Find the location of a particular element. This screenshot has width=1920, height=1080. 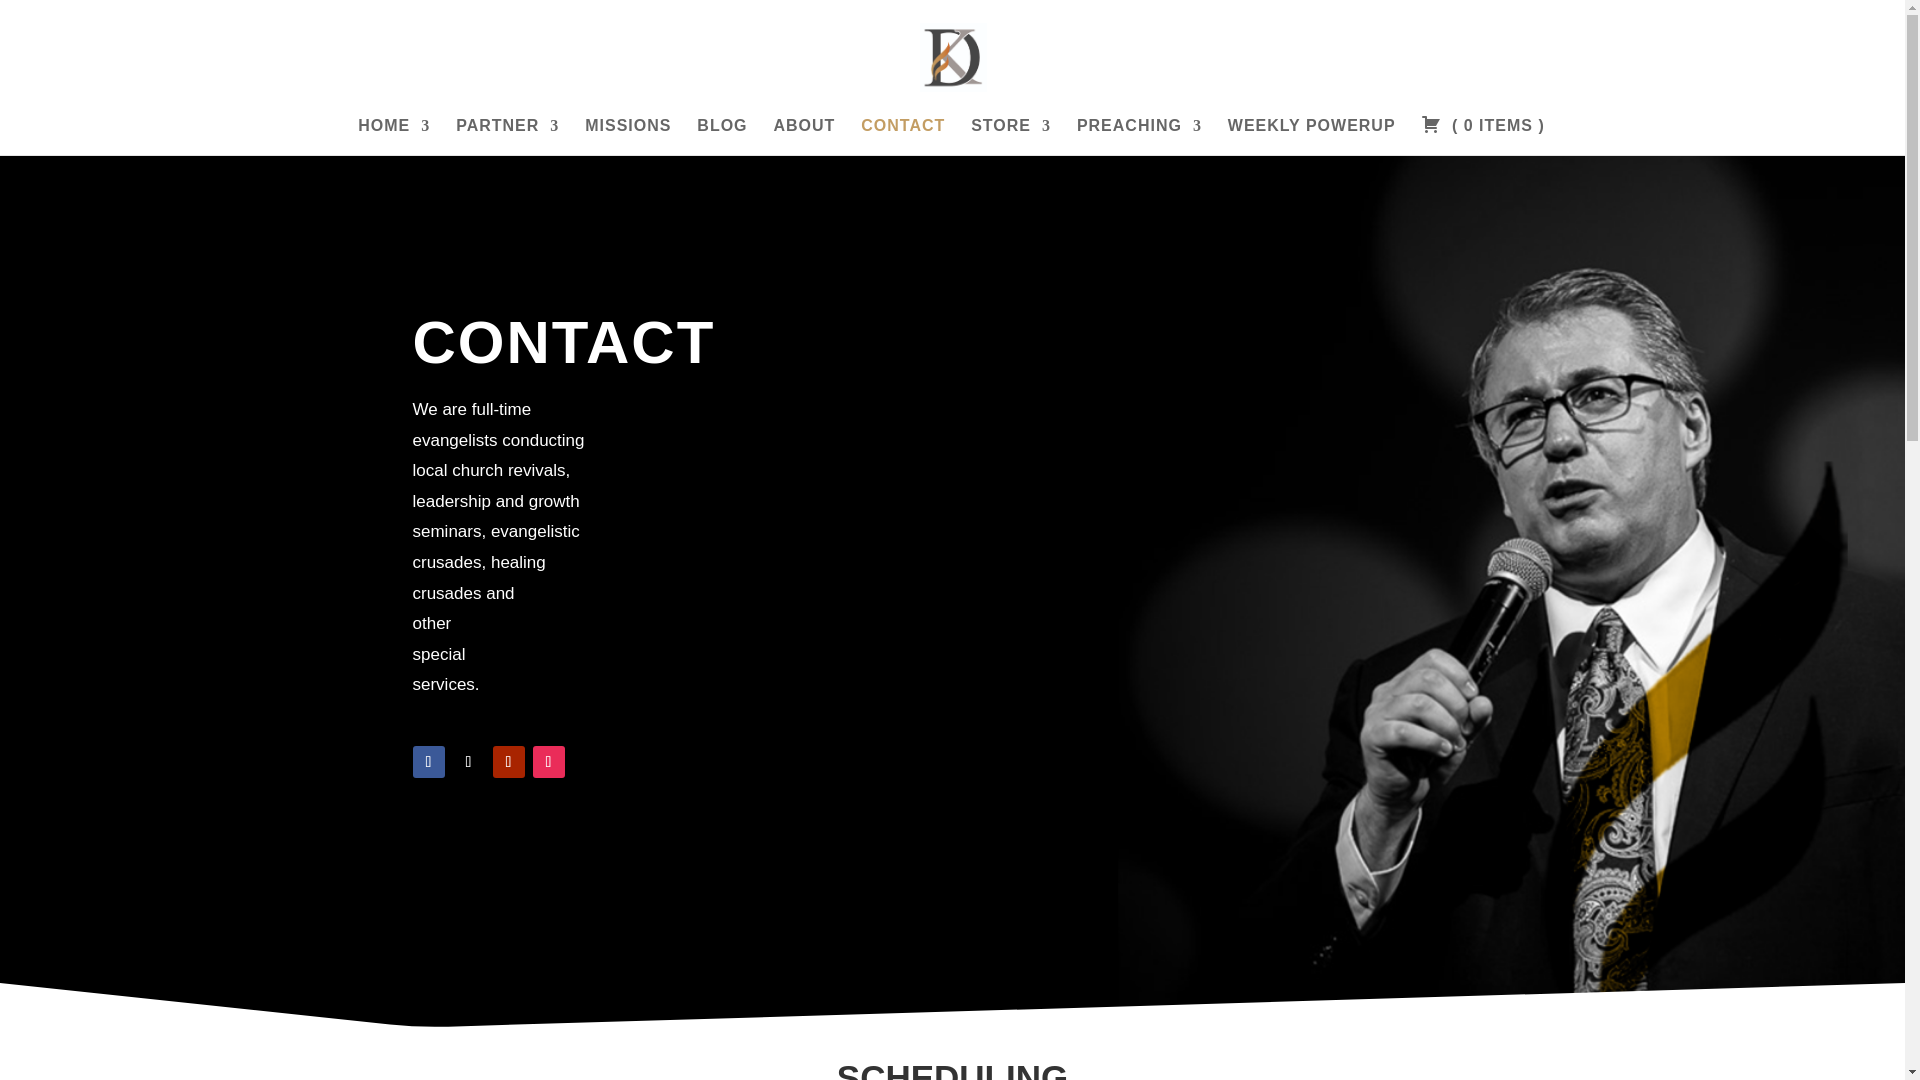

CONTACT is located at coordinates (902, 136).